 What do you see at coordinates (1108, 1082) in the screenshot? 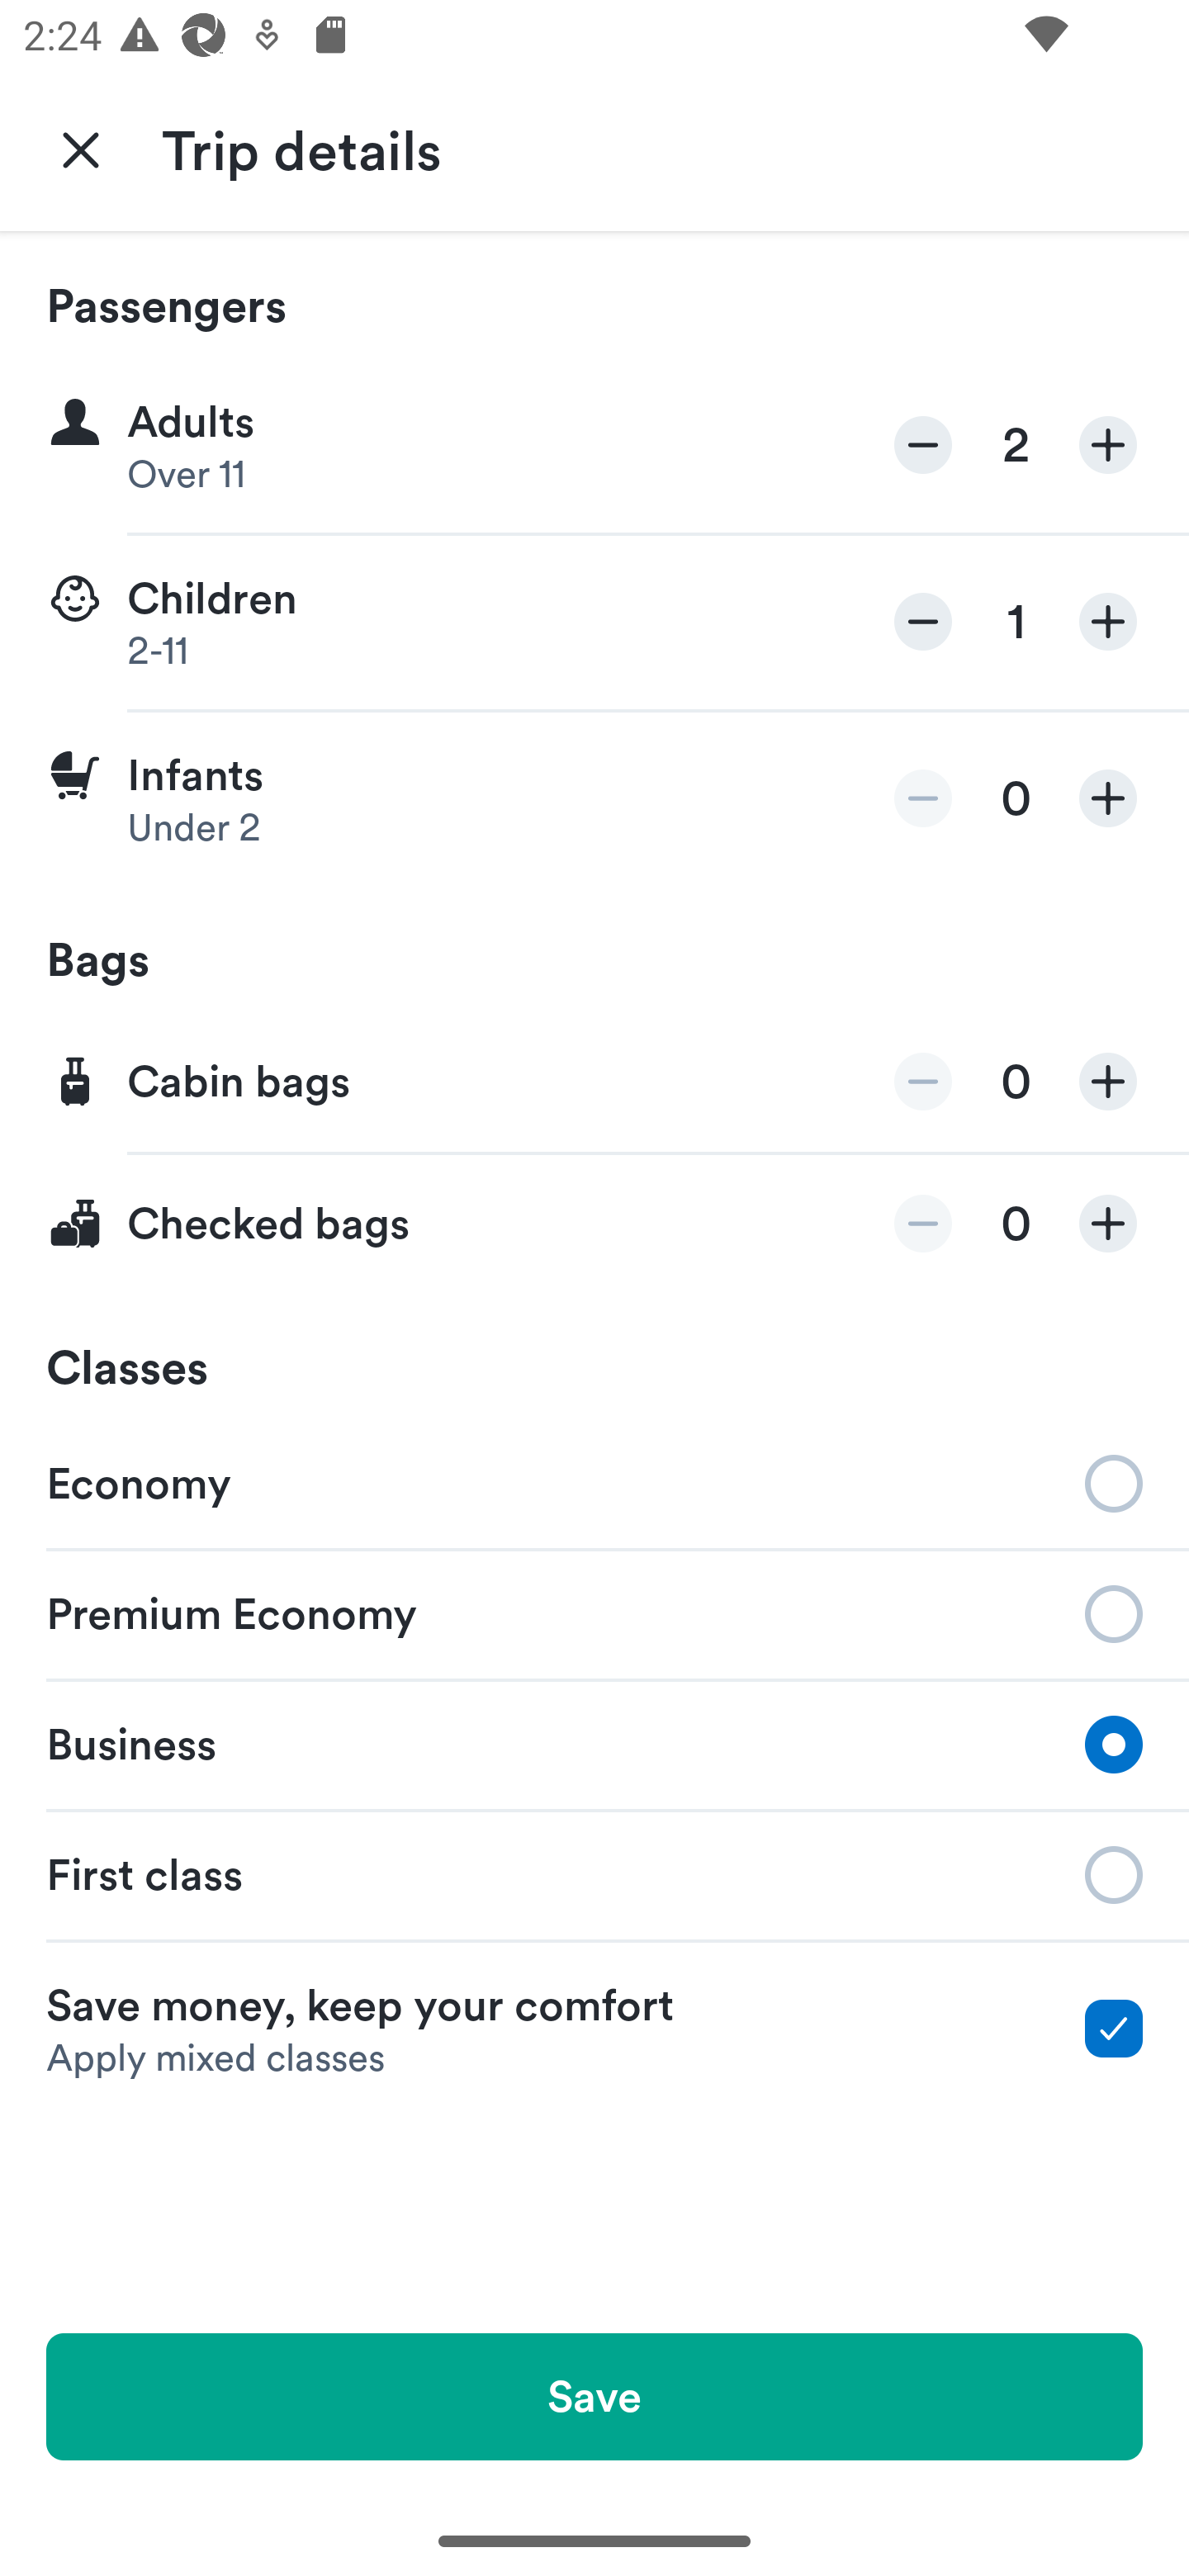
I see `Add` at bounding box center [1108, 1082].